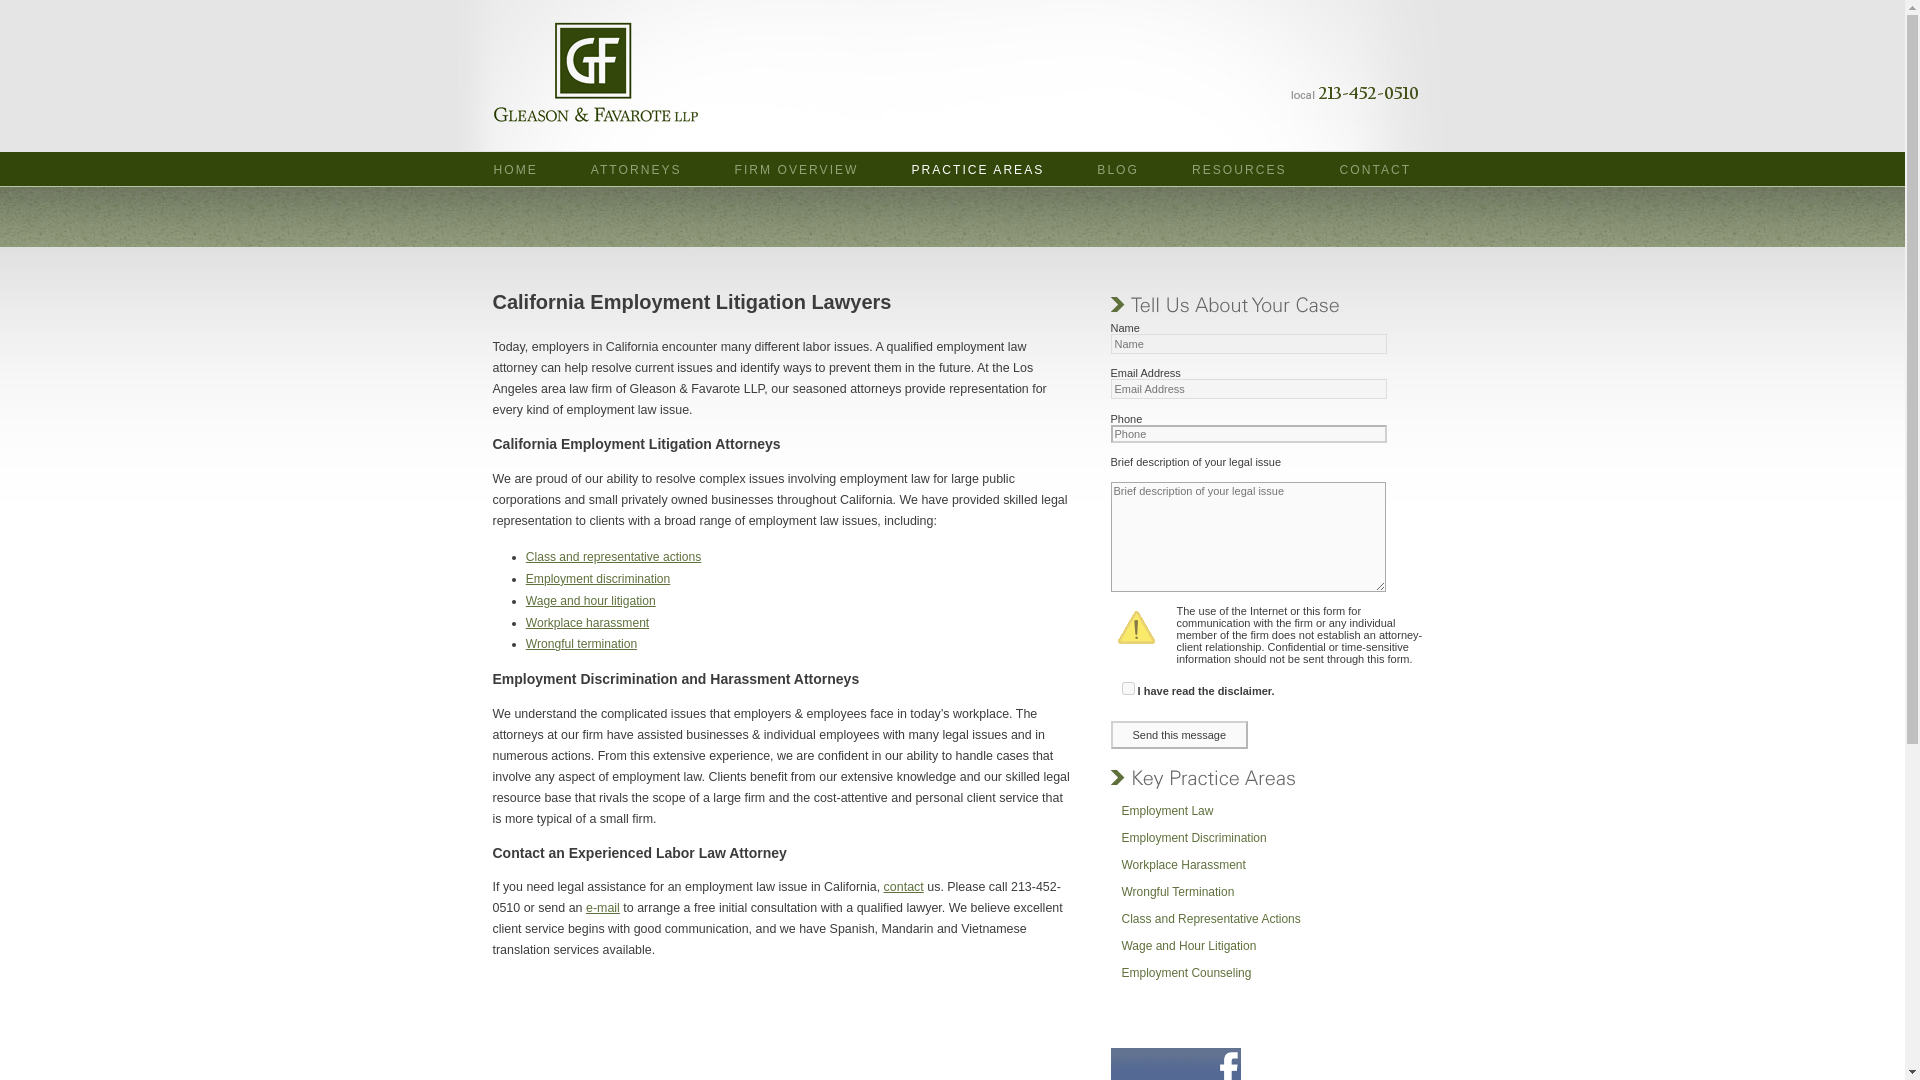  I want to click on Employment Discrimination, so click(1266, 844).